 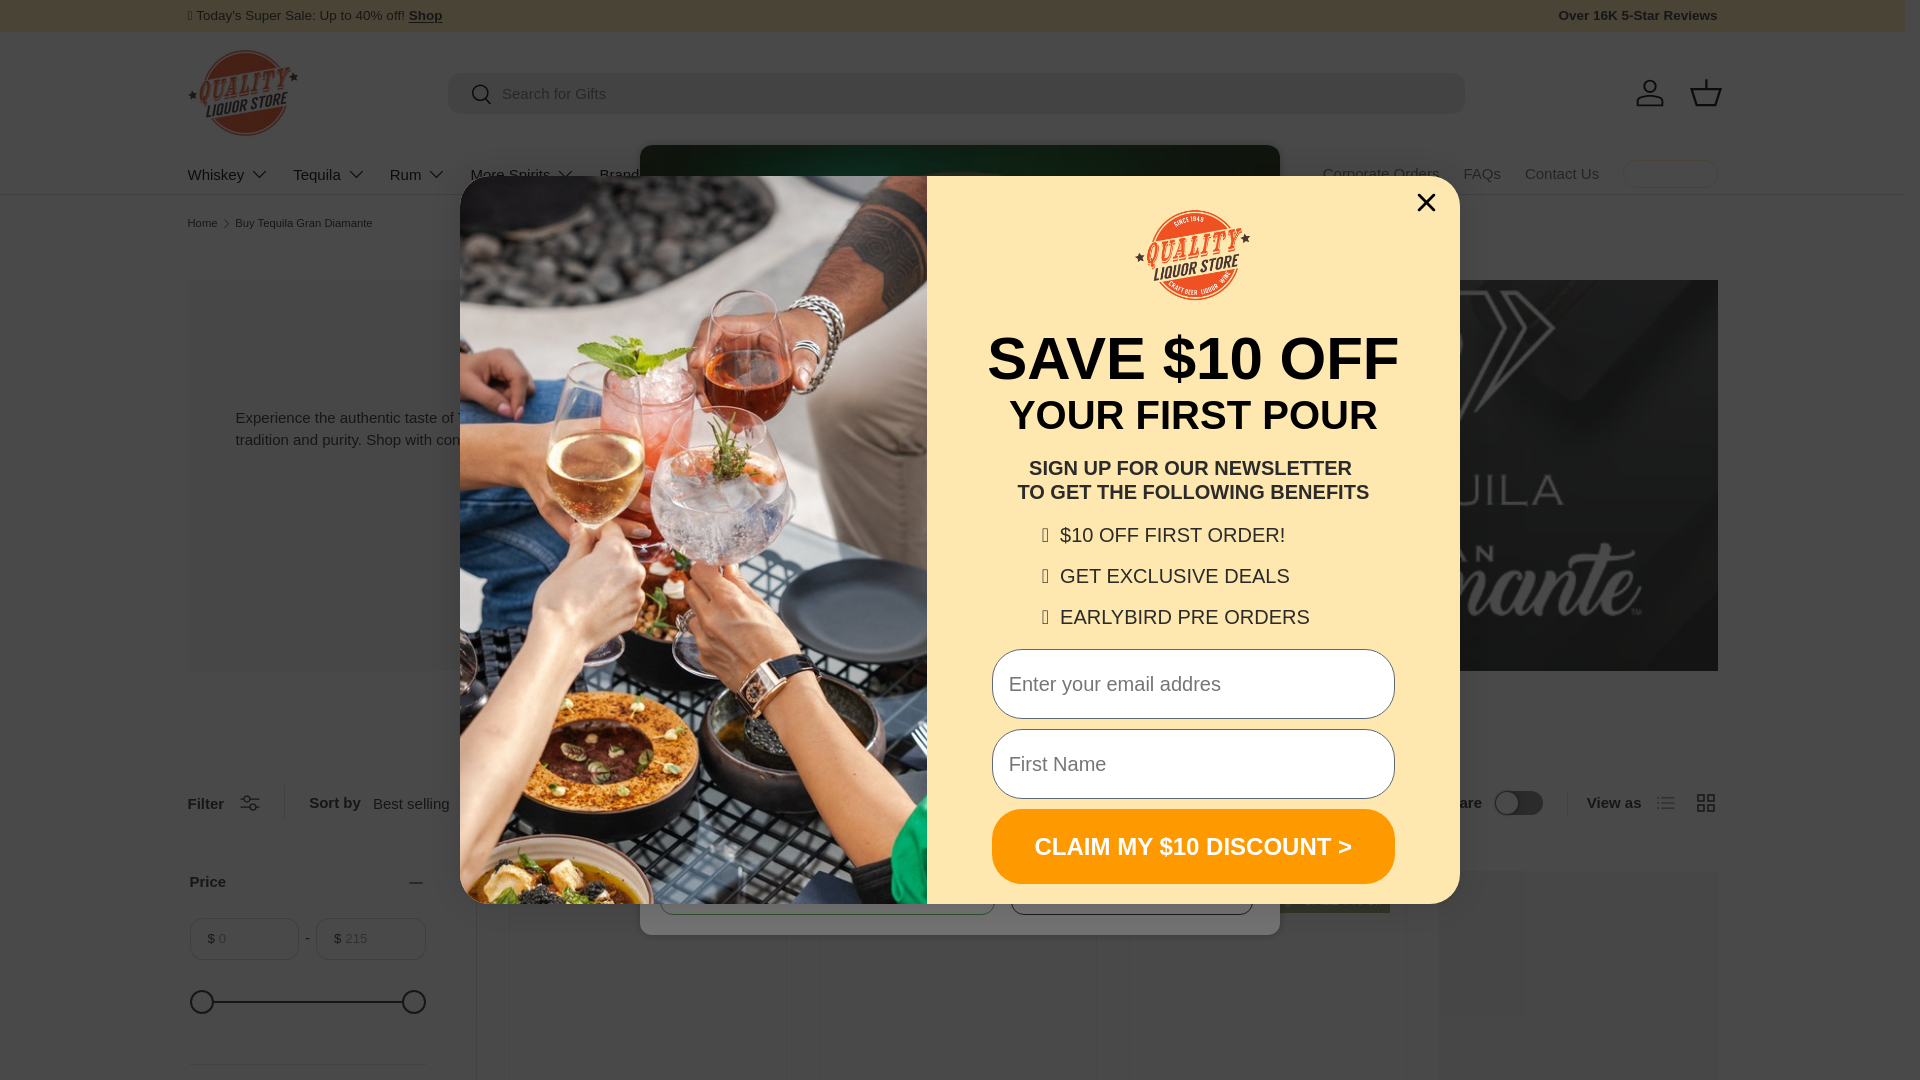 I want to click on 215, so click(x=308, y=1002).